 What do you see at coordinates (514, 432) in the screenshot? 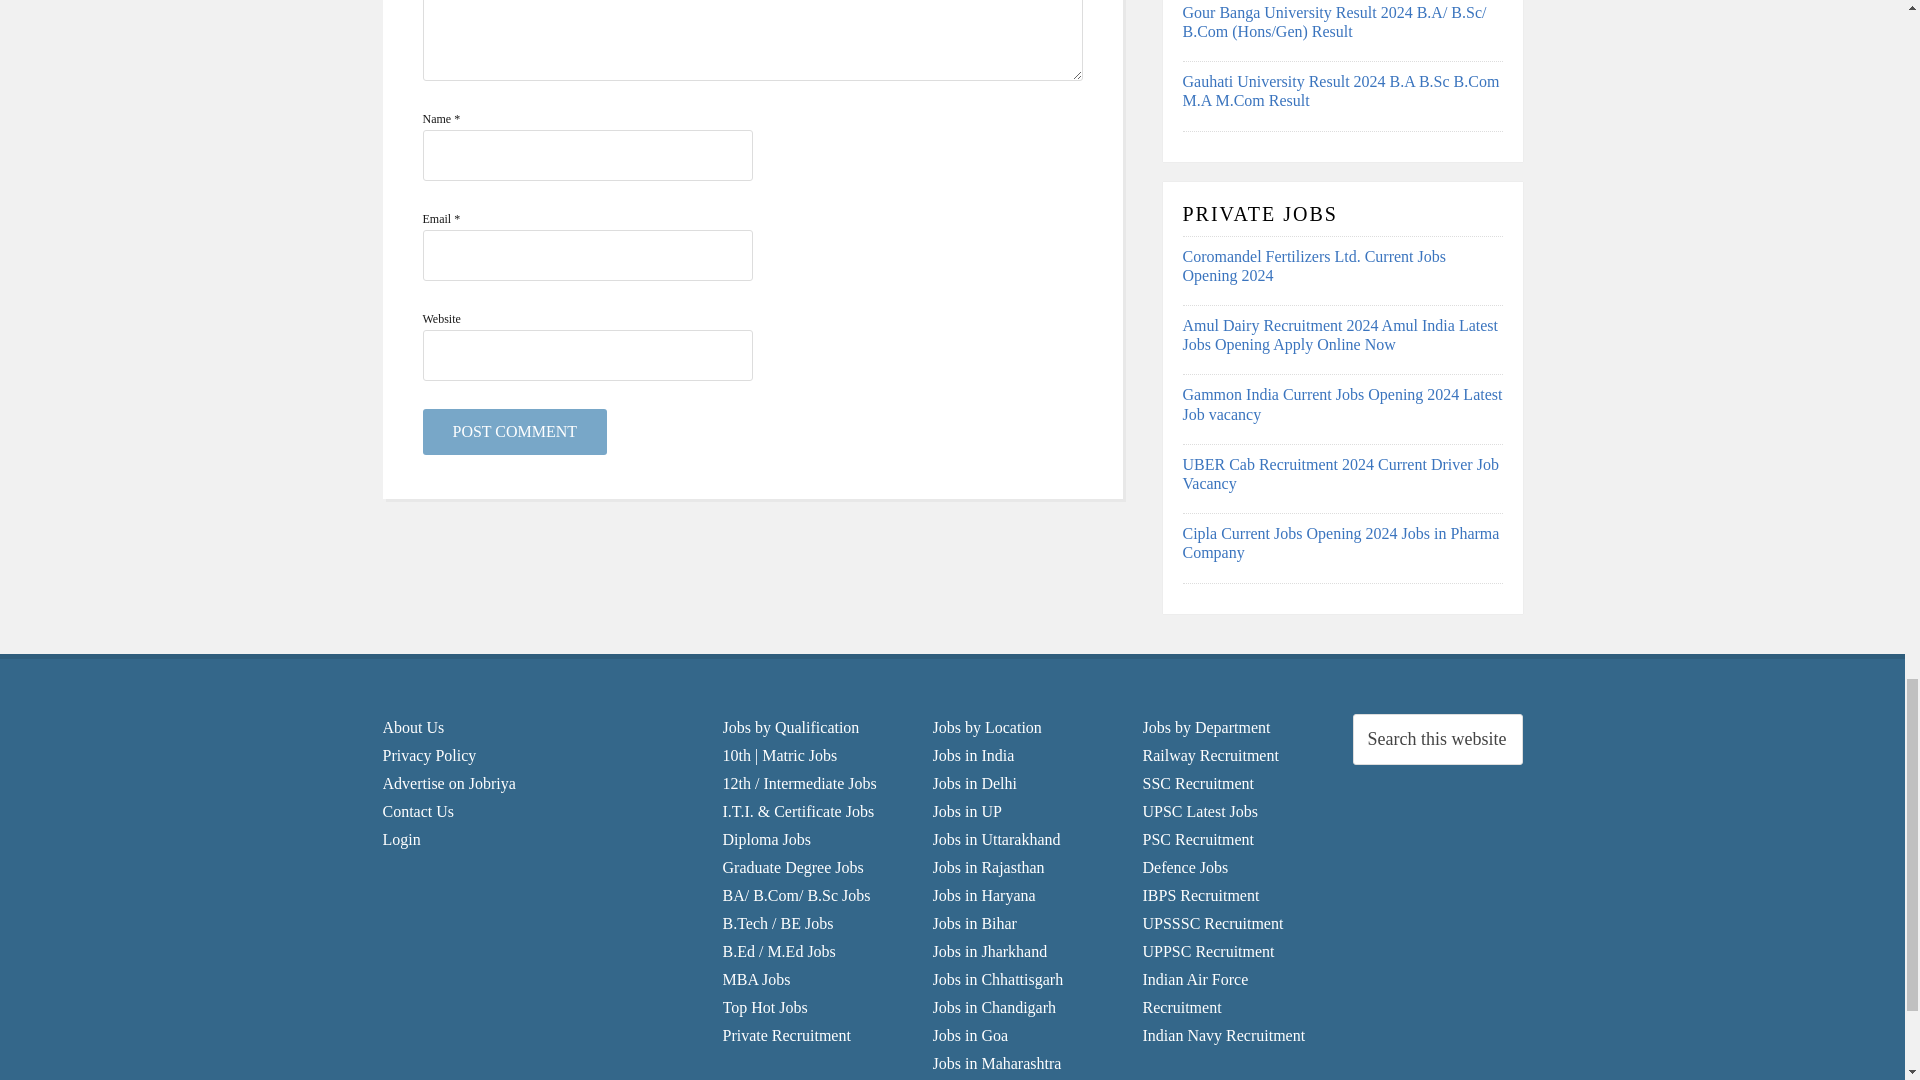
I see `Post Comment` at bounding box center [514, 432].